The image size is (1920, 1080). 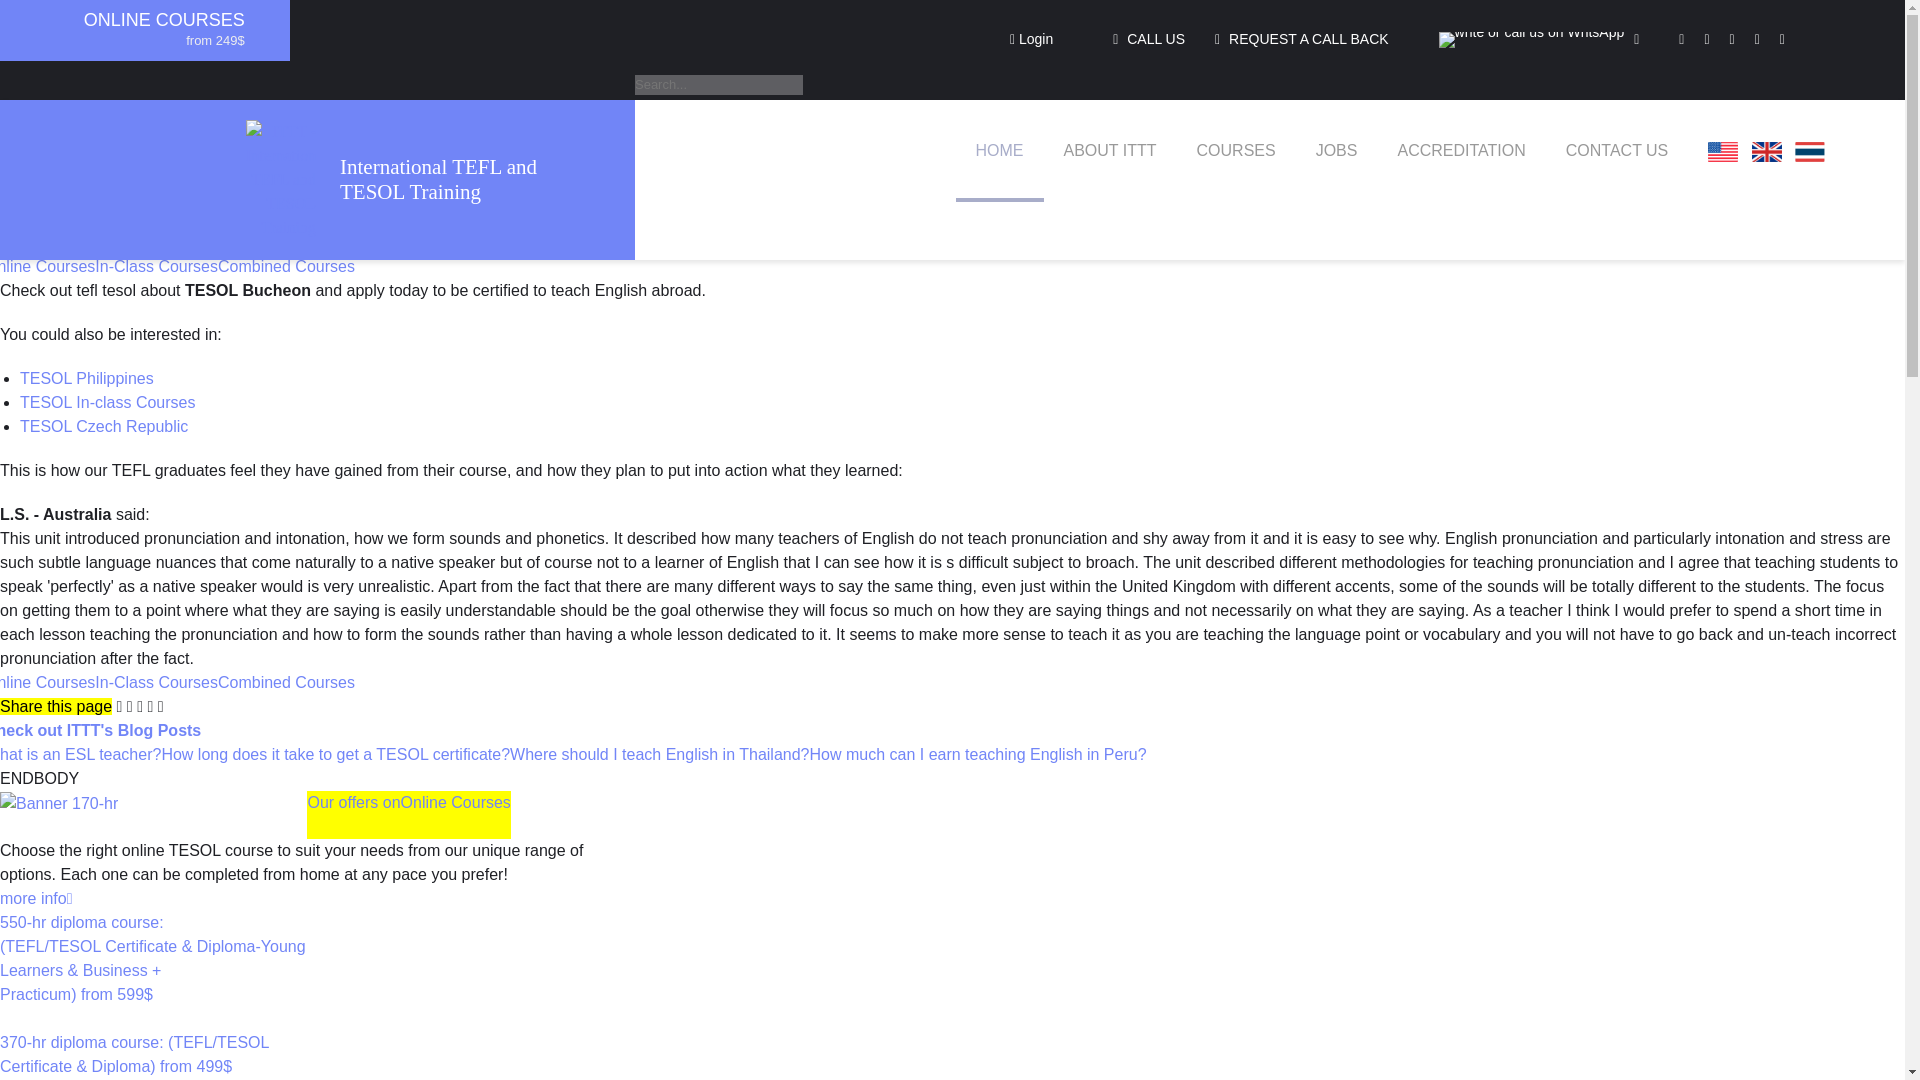 What do you see at coordinates (104, 426) in the screenshot?
I see `TESOL Czech Republic` at bounding box center [104, 426].